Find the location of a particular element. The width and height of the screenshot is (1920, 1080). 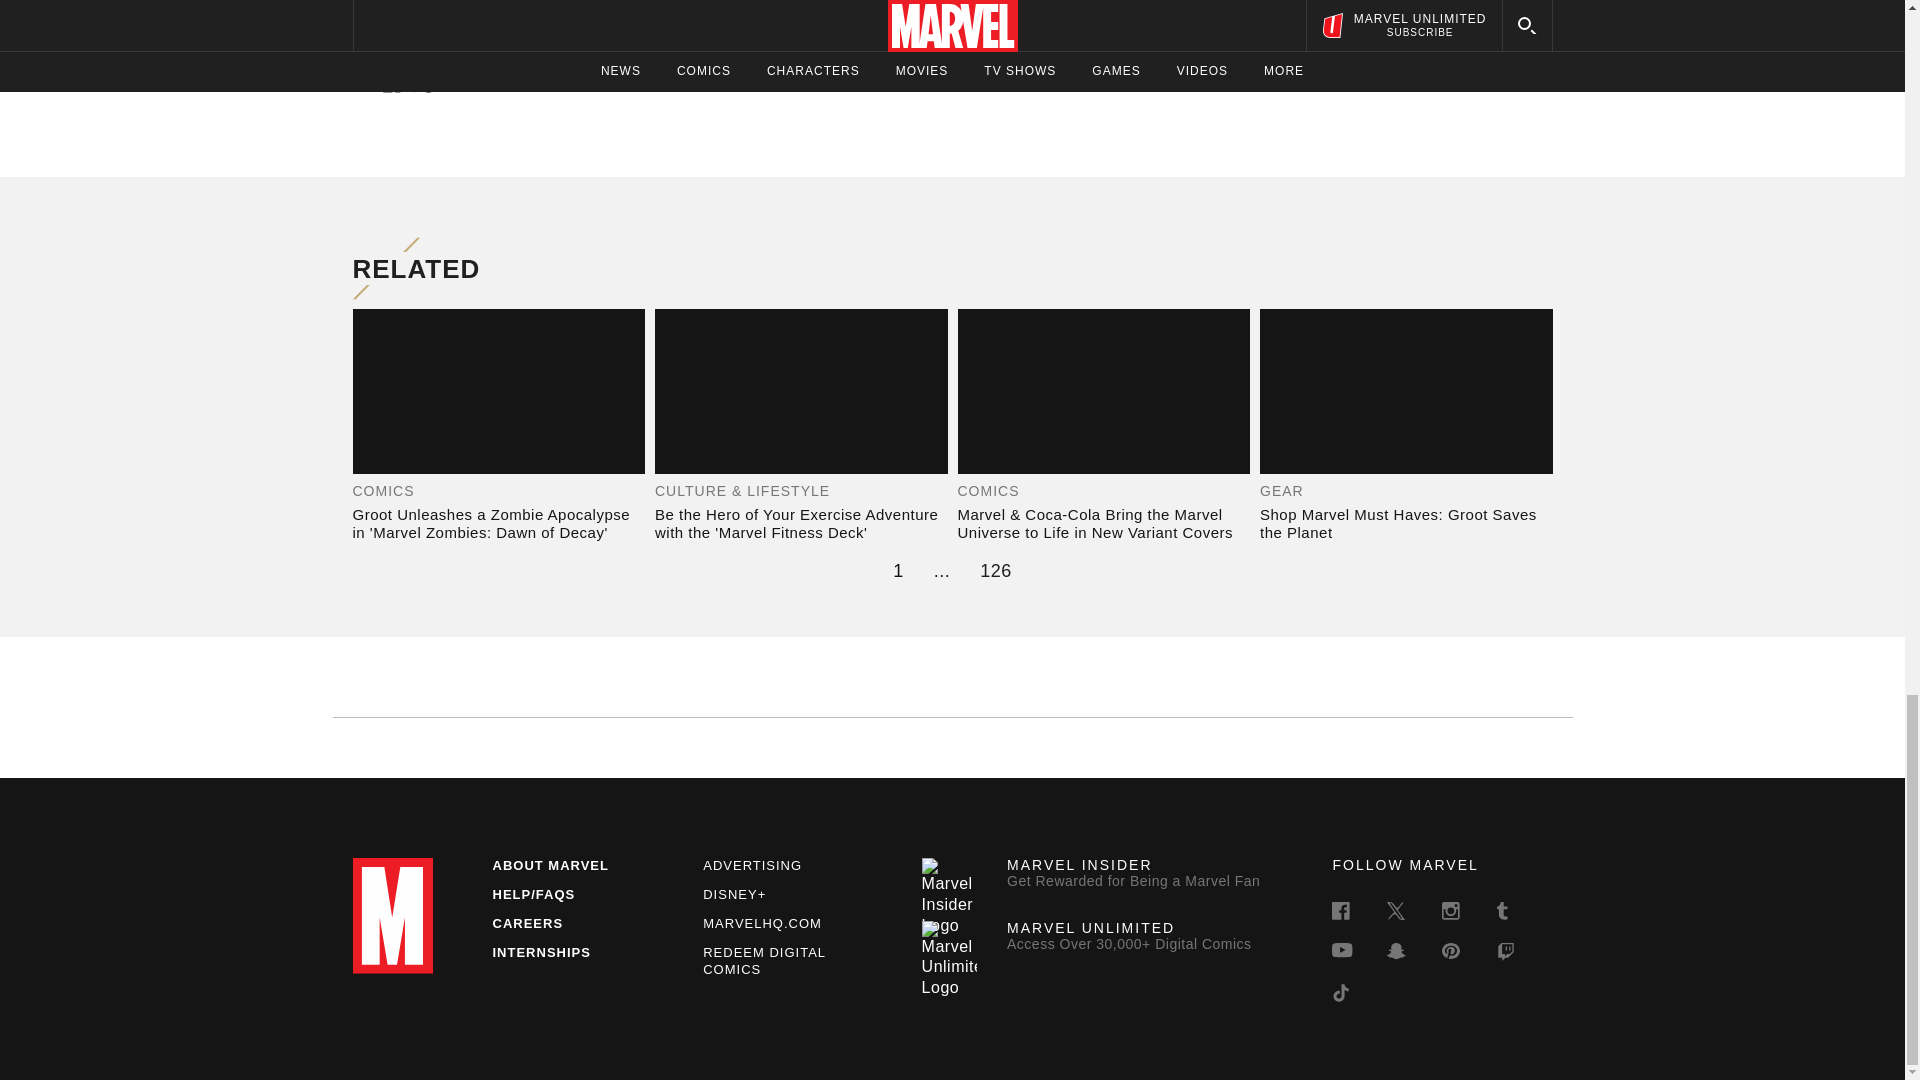

Guardians of the Galaxy is located at coordinates (866, 5).